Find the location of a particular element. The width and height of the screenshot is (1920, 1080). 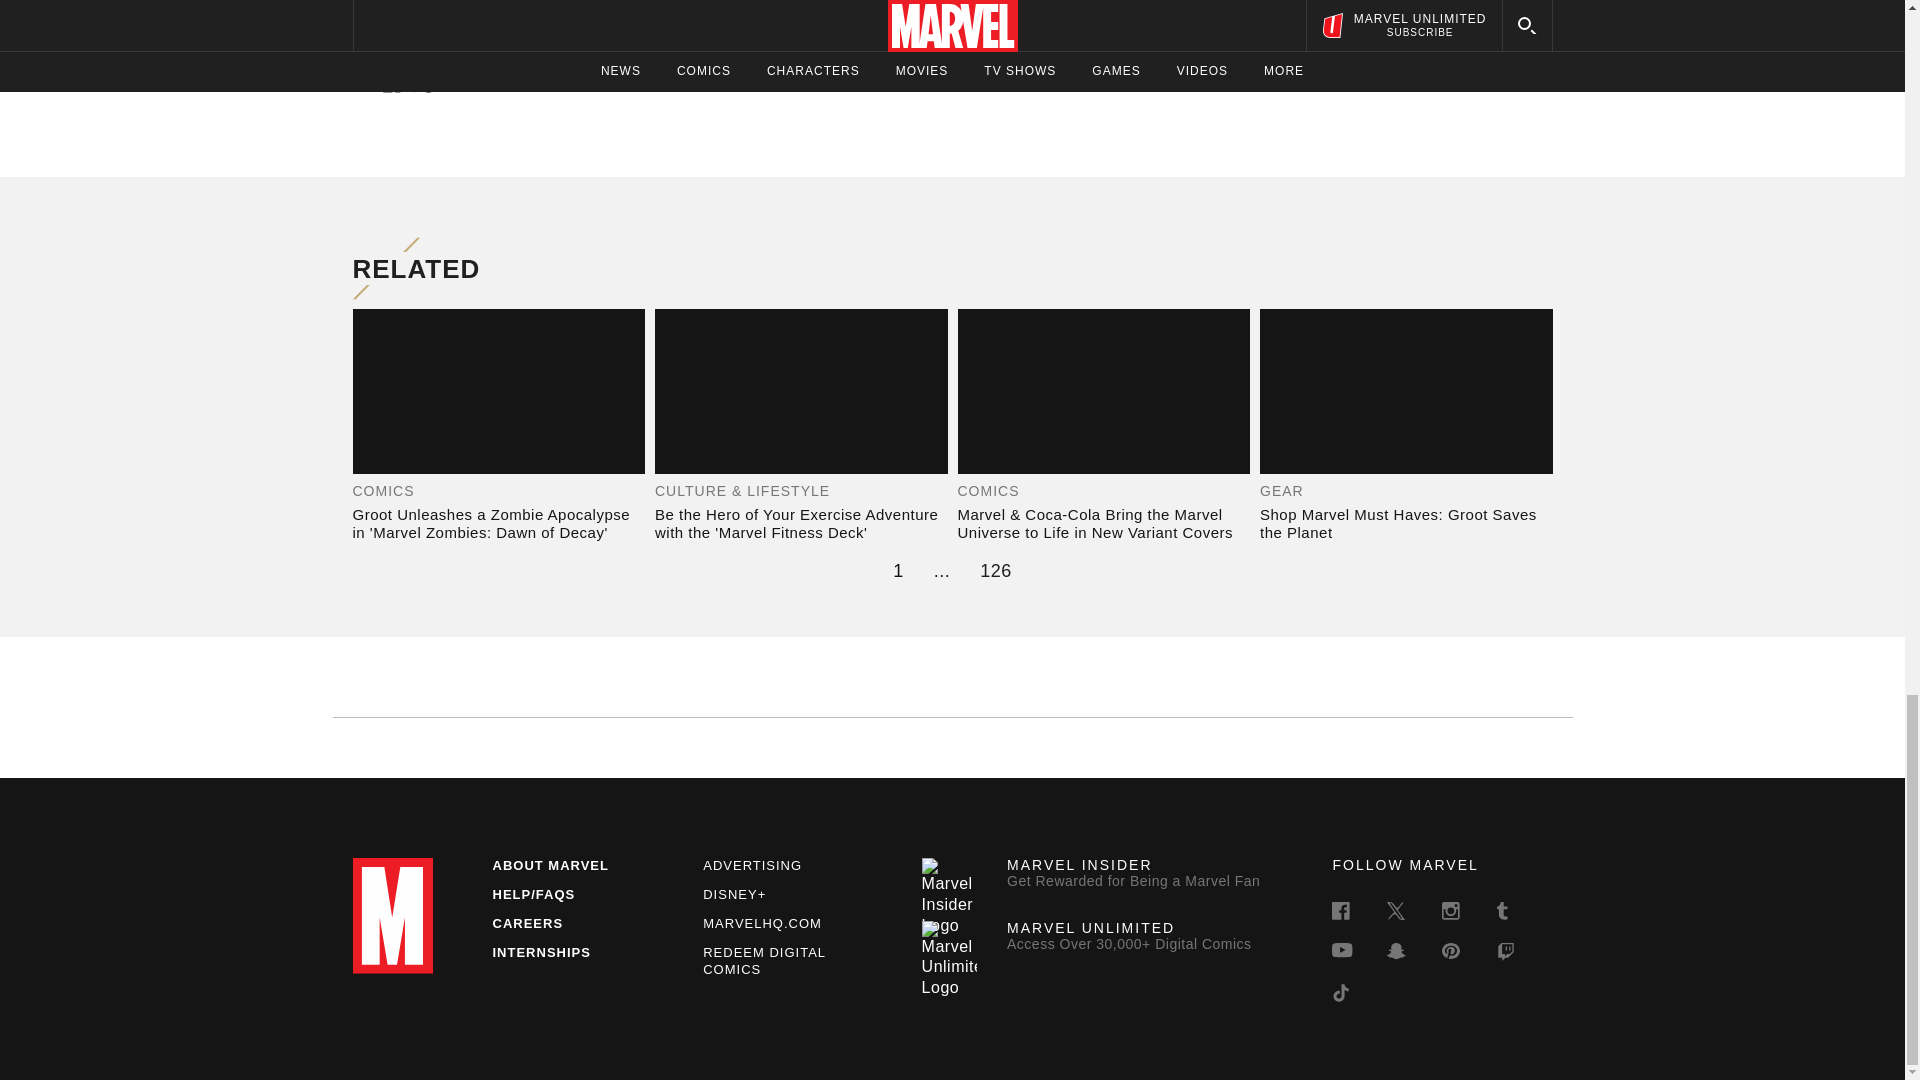

Guardians of the Galaxy is located at coordinates (866, 5).